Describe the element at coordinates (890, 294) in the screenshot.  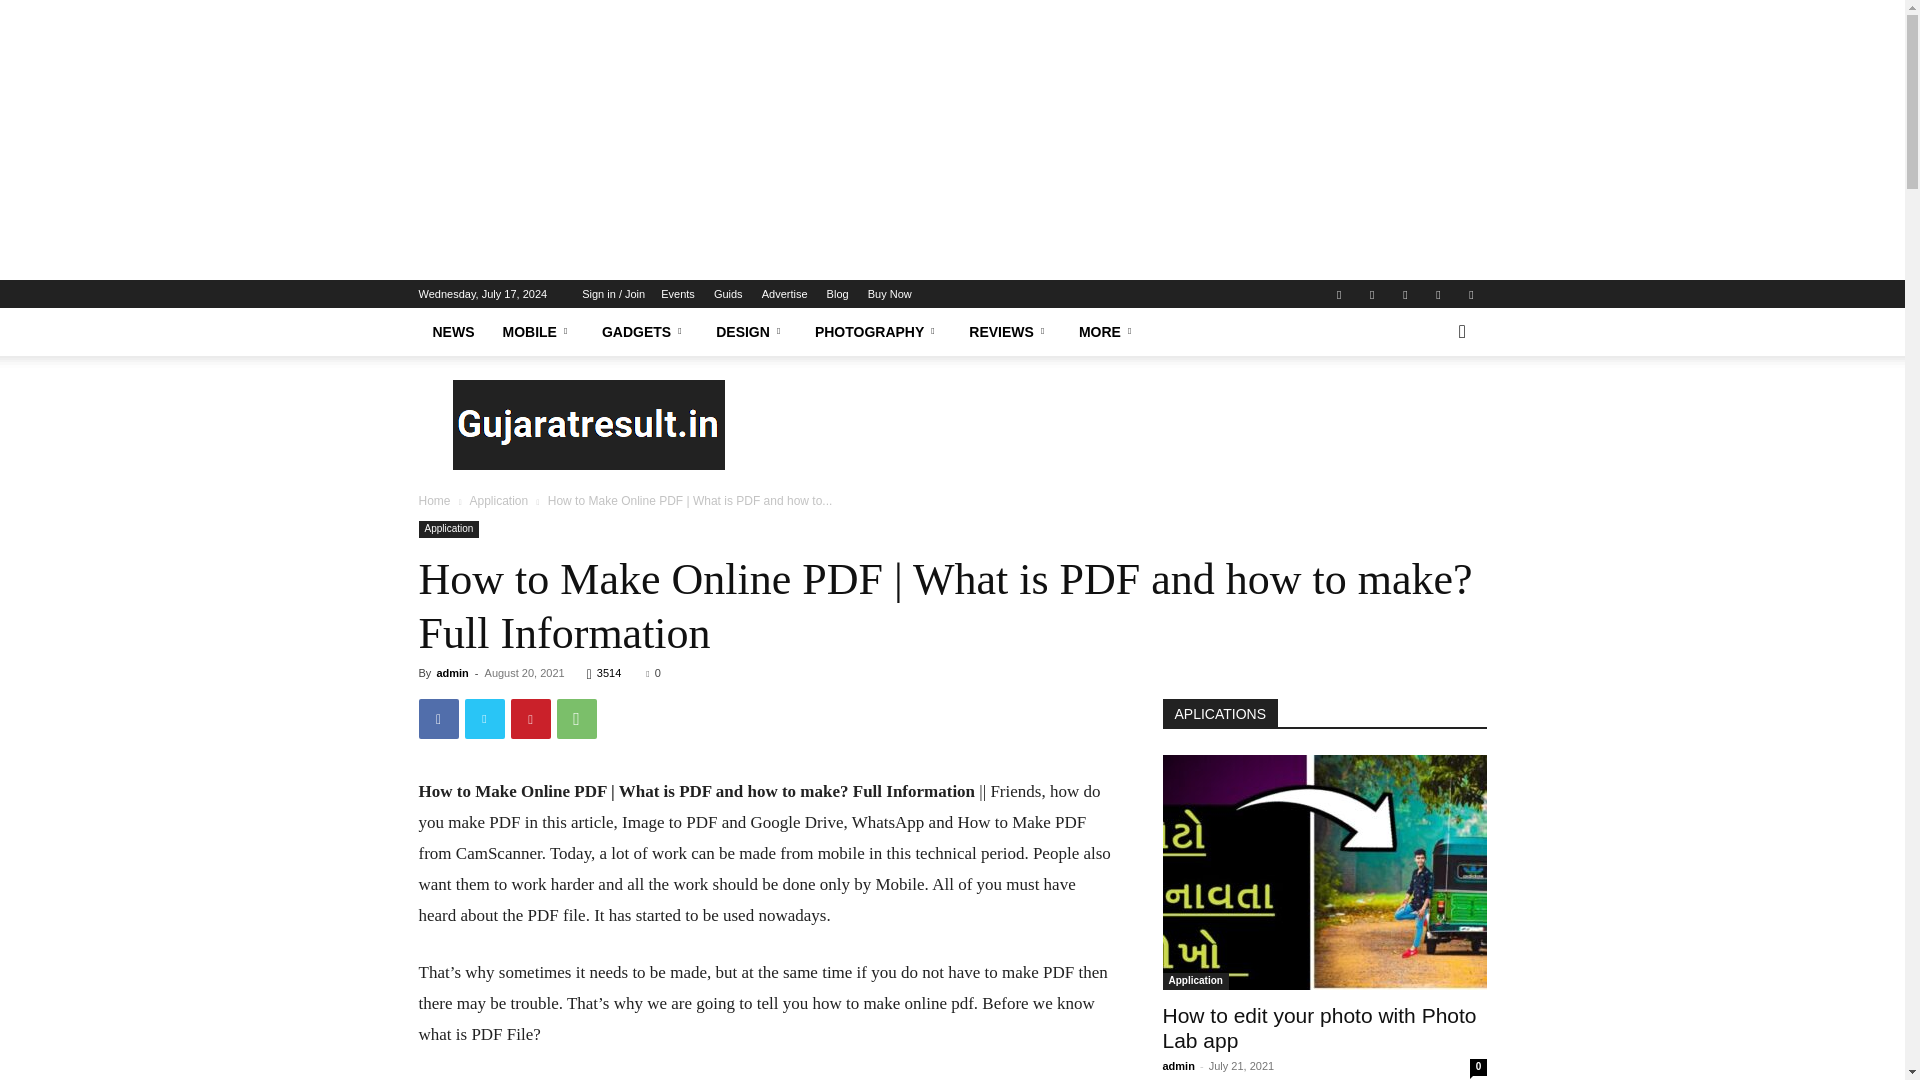
I see `Buy Now` at that location.